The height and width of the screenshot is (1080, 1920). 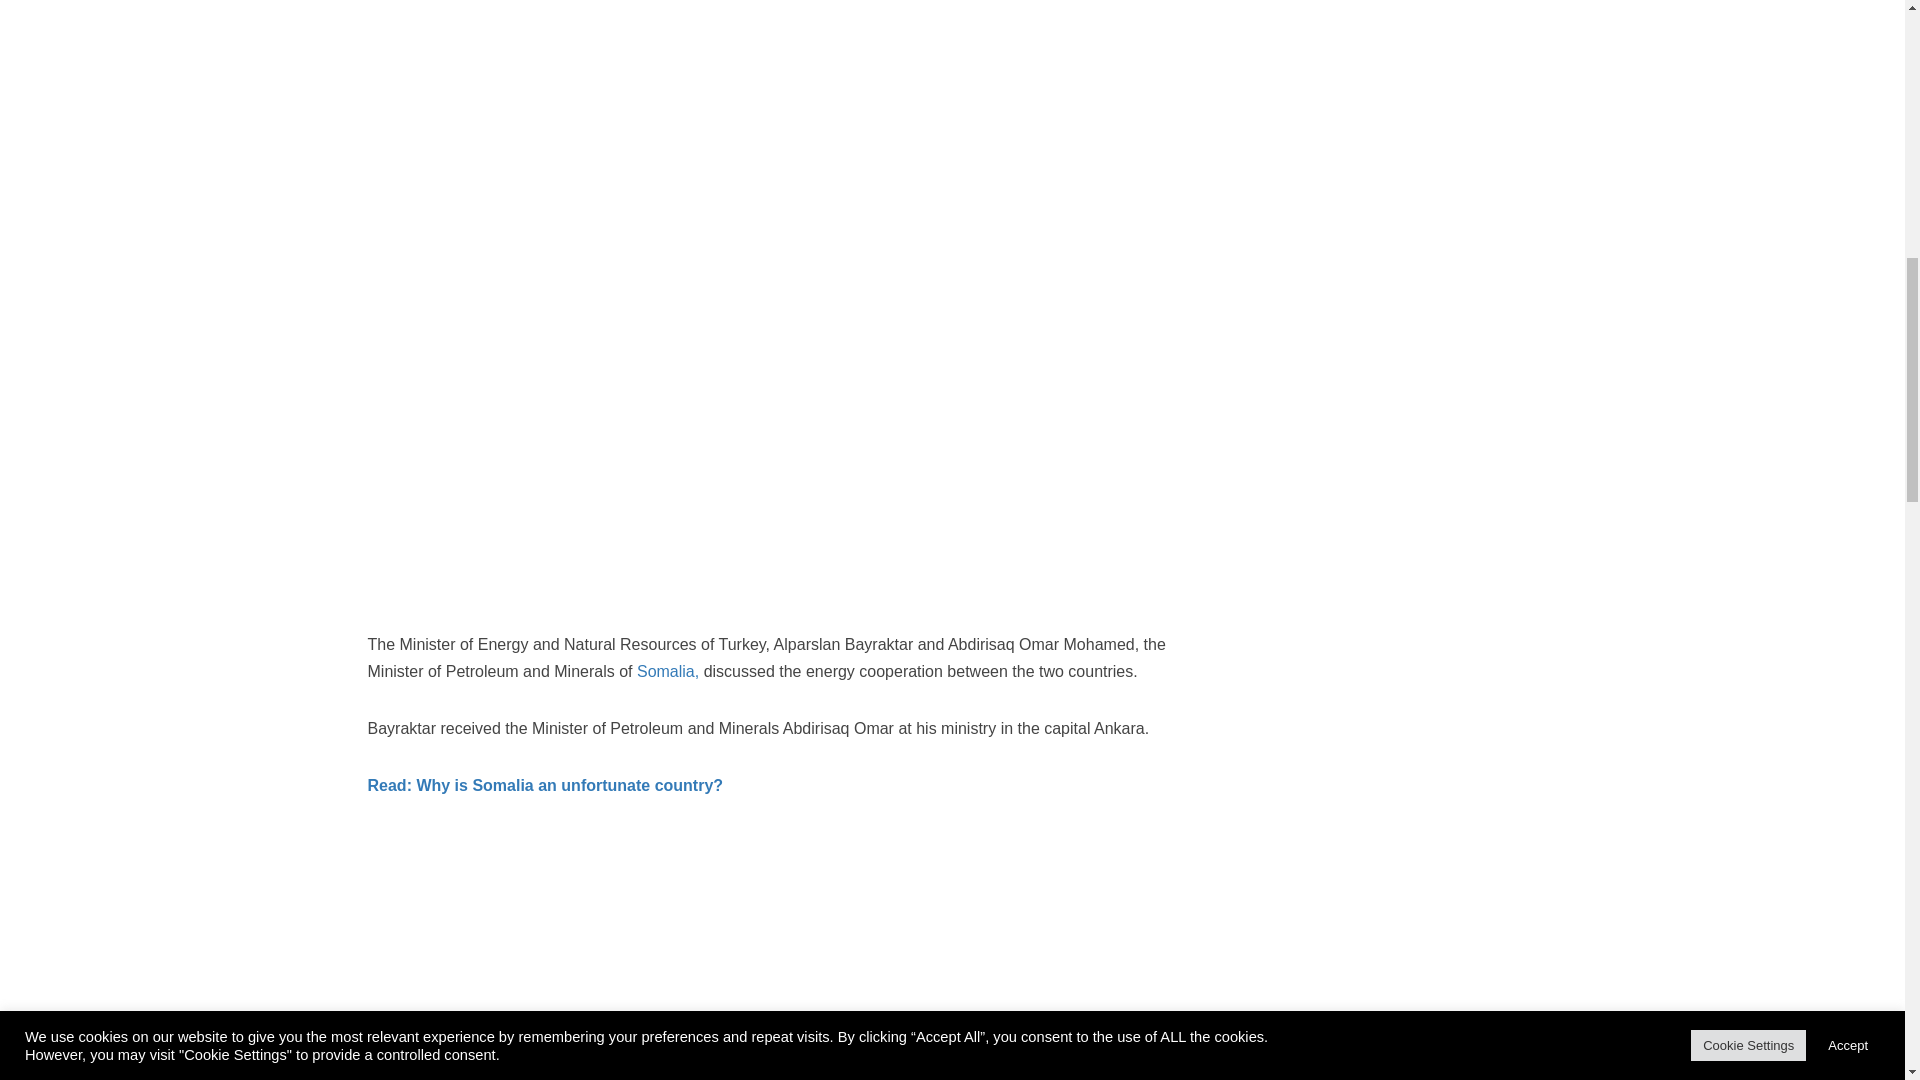 What do you see at coordinates (1388, 638) in the screenshot?
I see `Advertisement` at bounding box center [1388, 638].